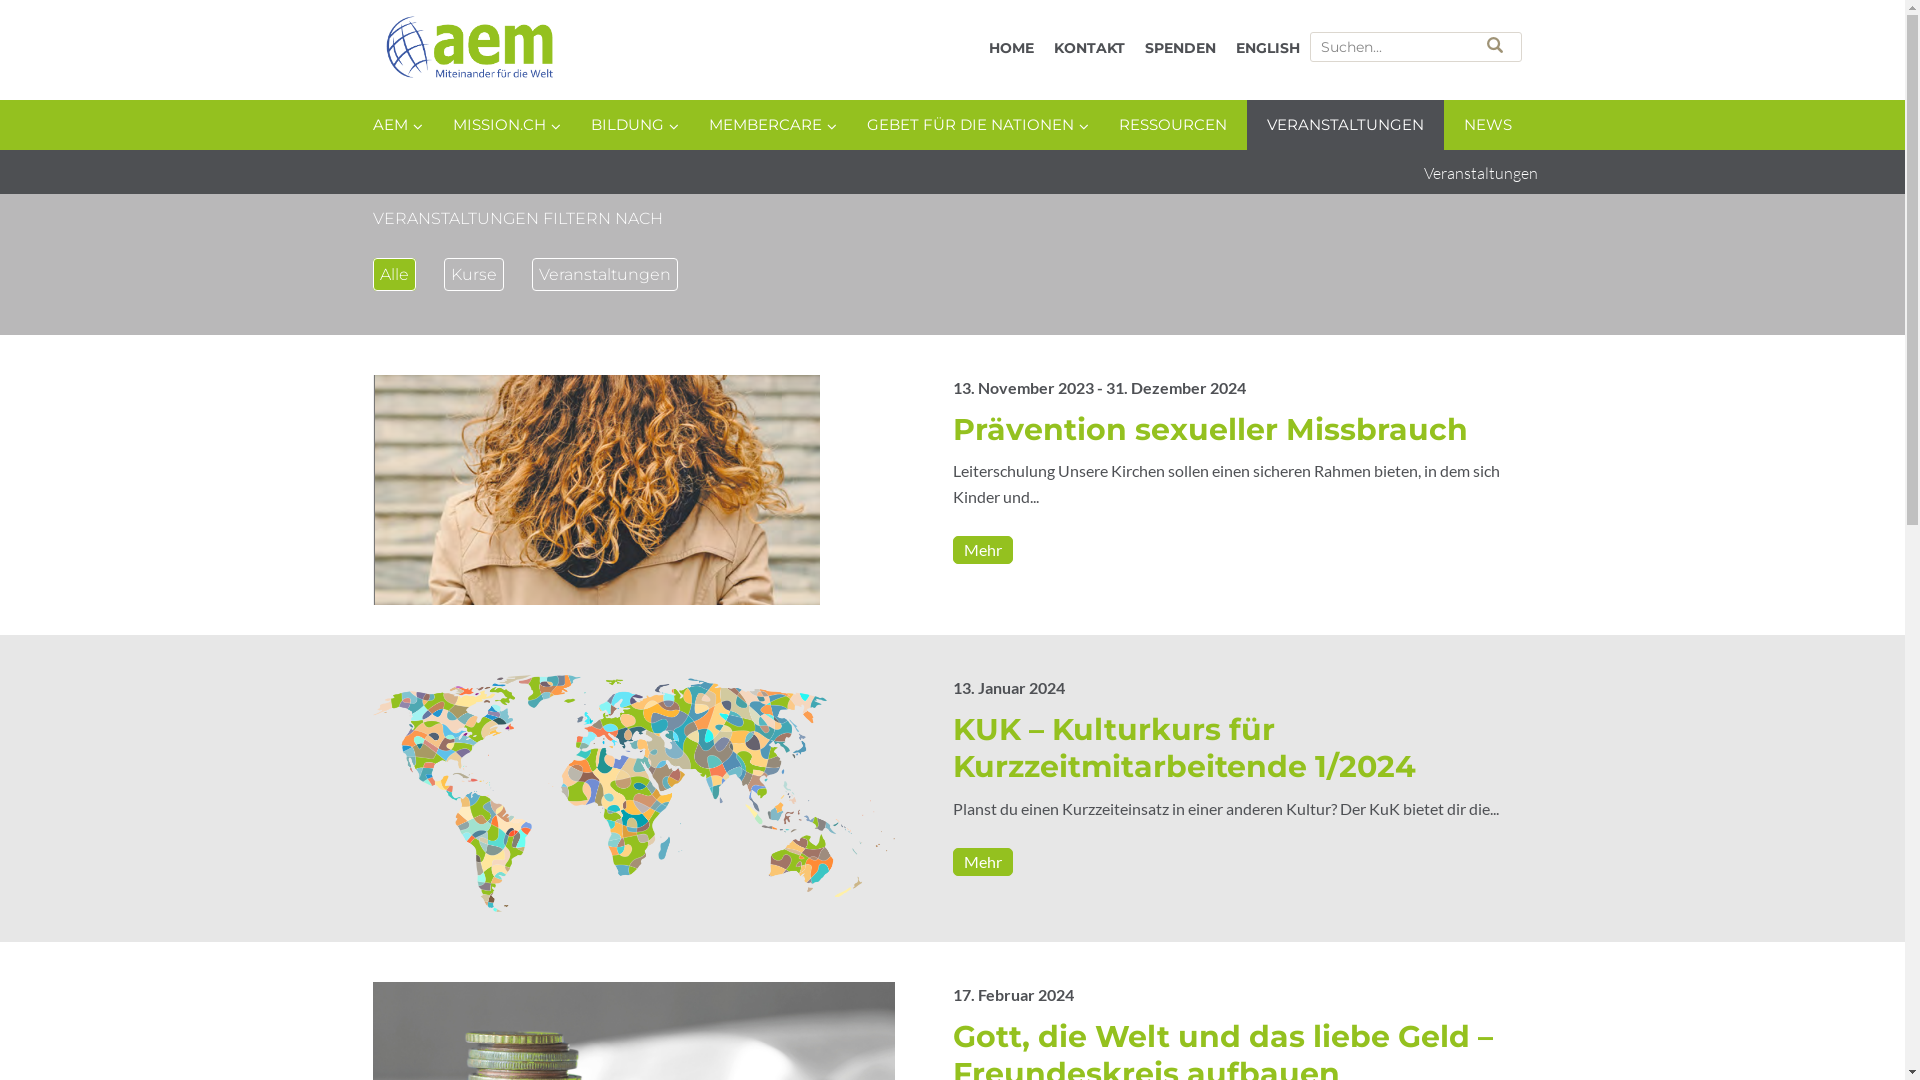 The width and height of the screenshot is (1920, 1080). What do you see at coordinates (1180, 48) in the screenshot?
I see `SPENDEN` at bounding box center [1180, 48].